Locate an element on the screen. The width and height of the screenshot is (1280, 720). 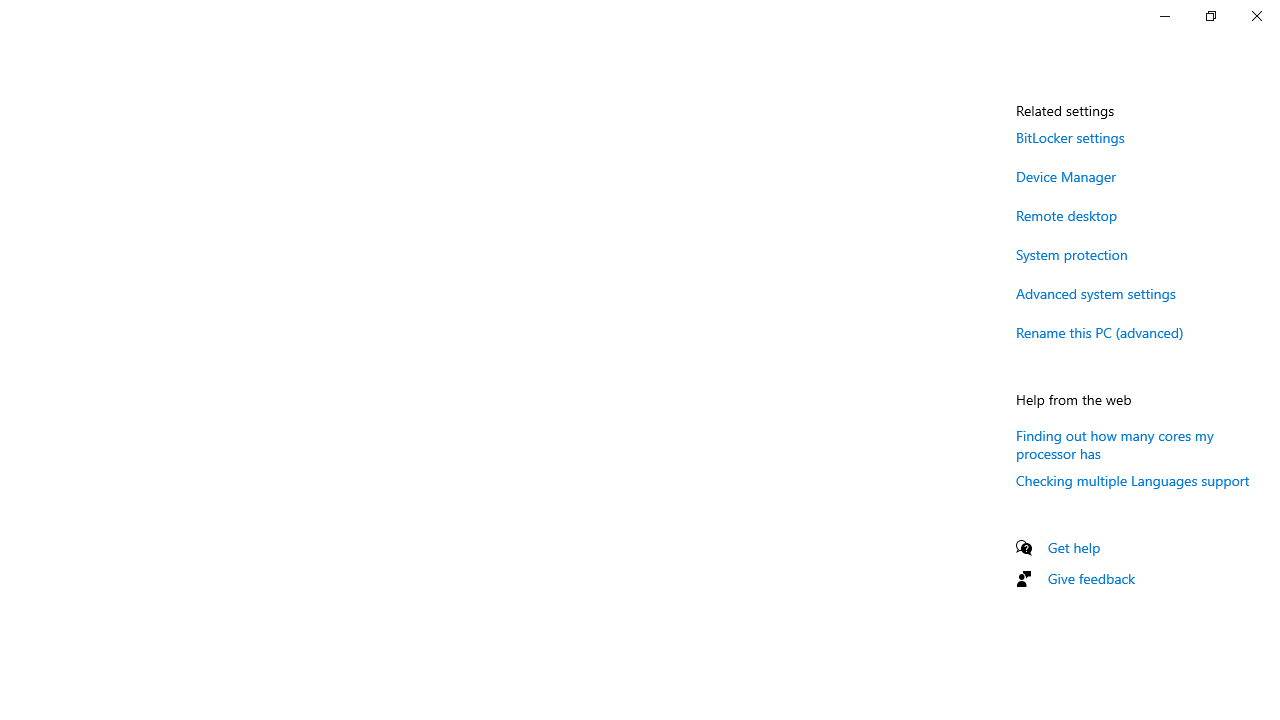
Rename this PC (advanced) is located at coordinates (1100, 332).